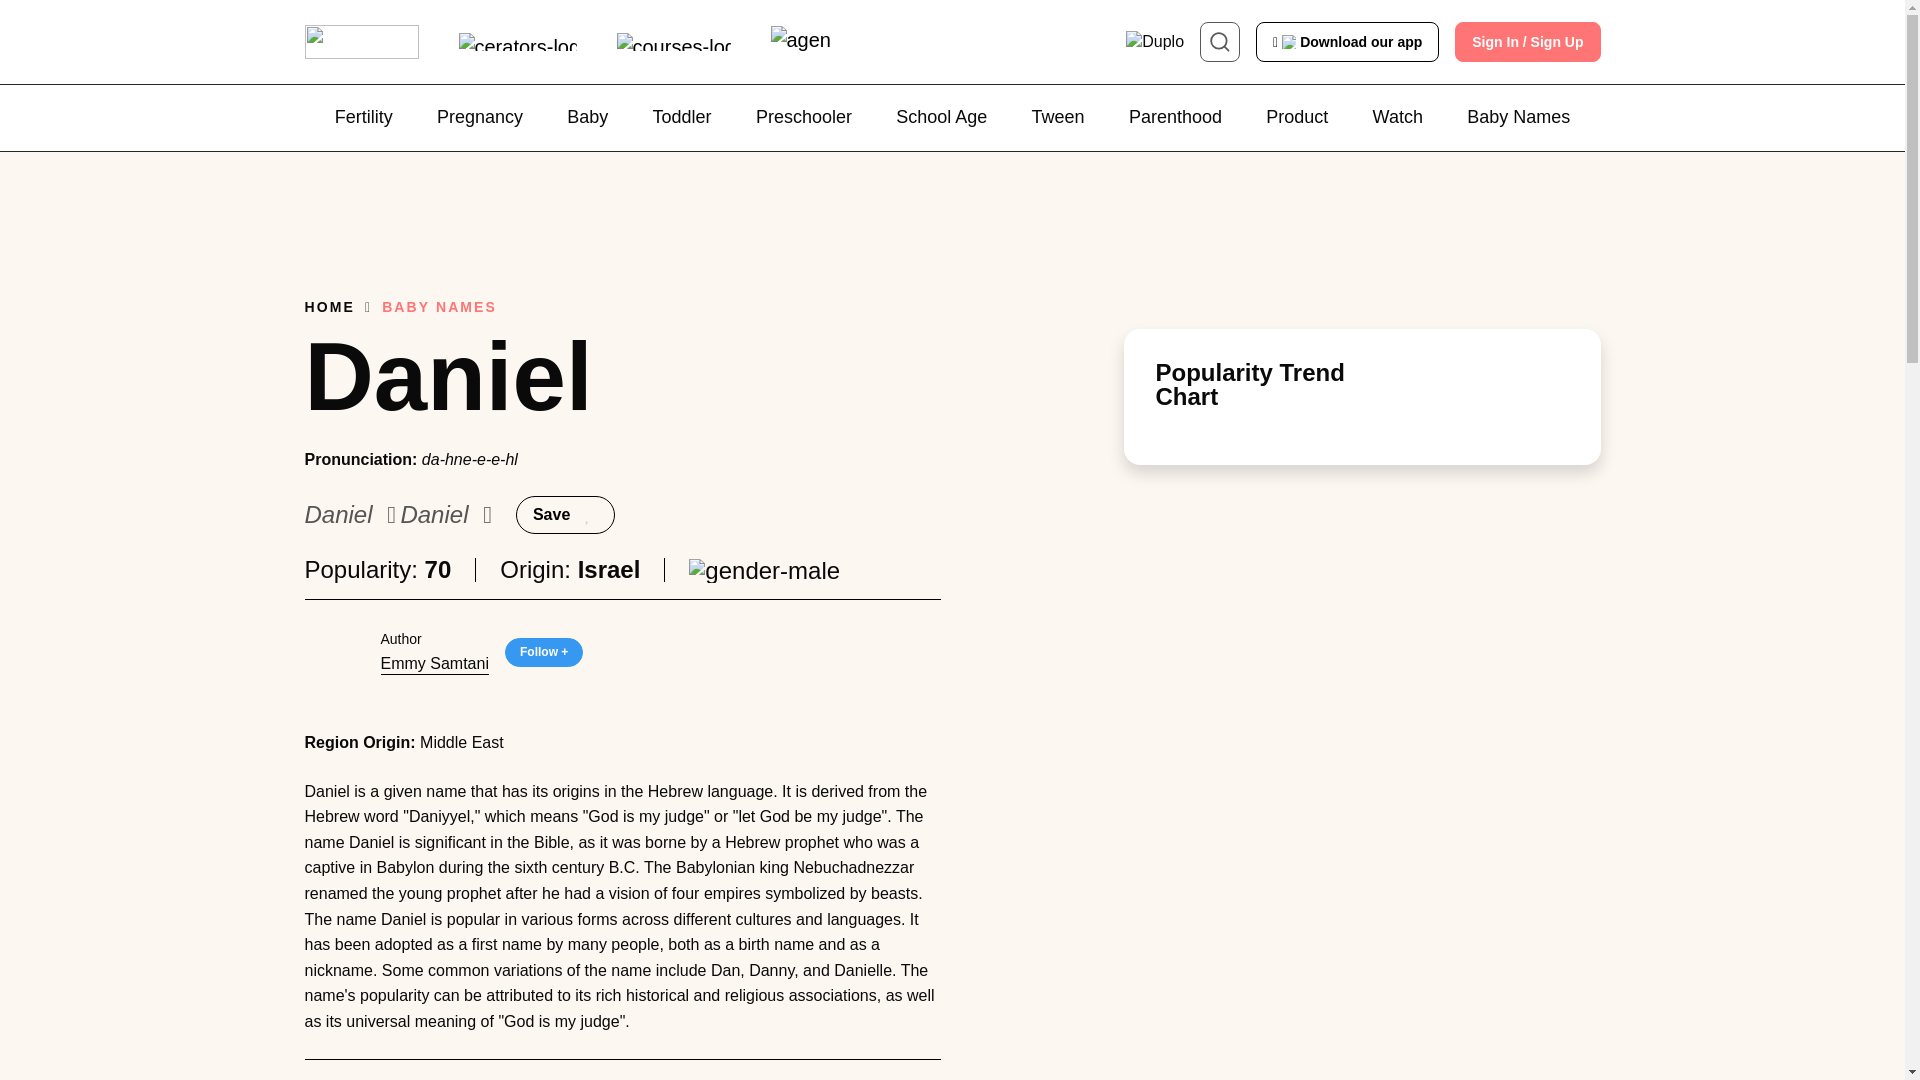 The height and width of the screenshot is (1080, 1920). I want to click on kiincourses, so click(672, 42).